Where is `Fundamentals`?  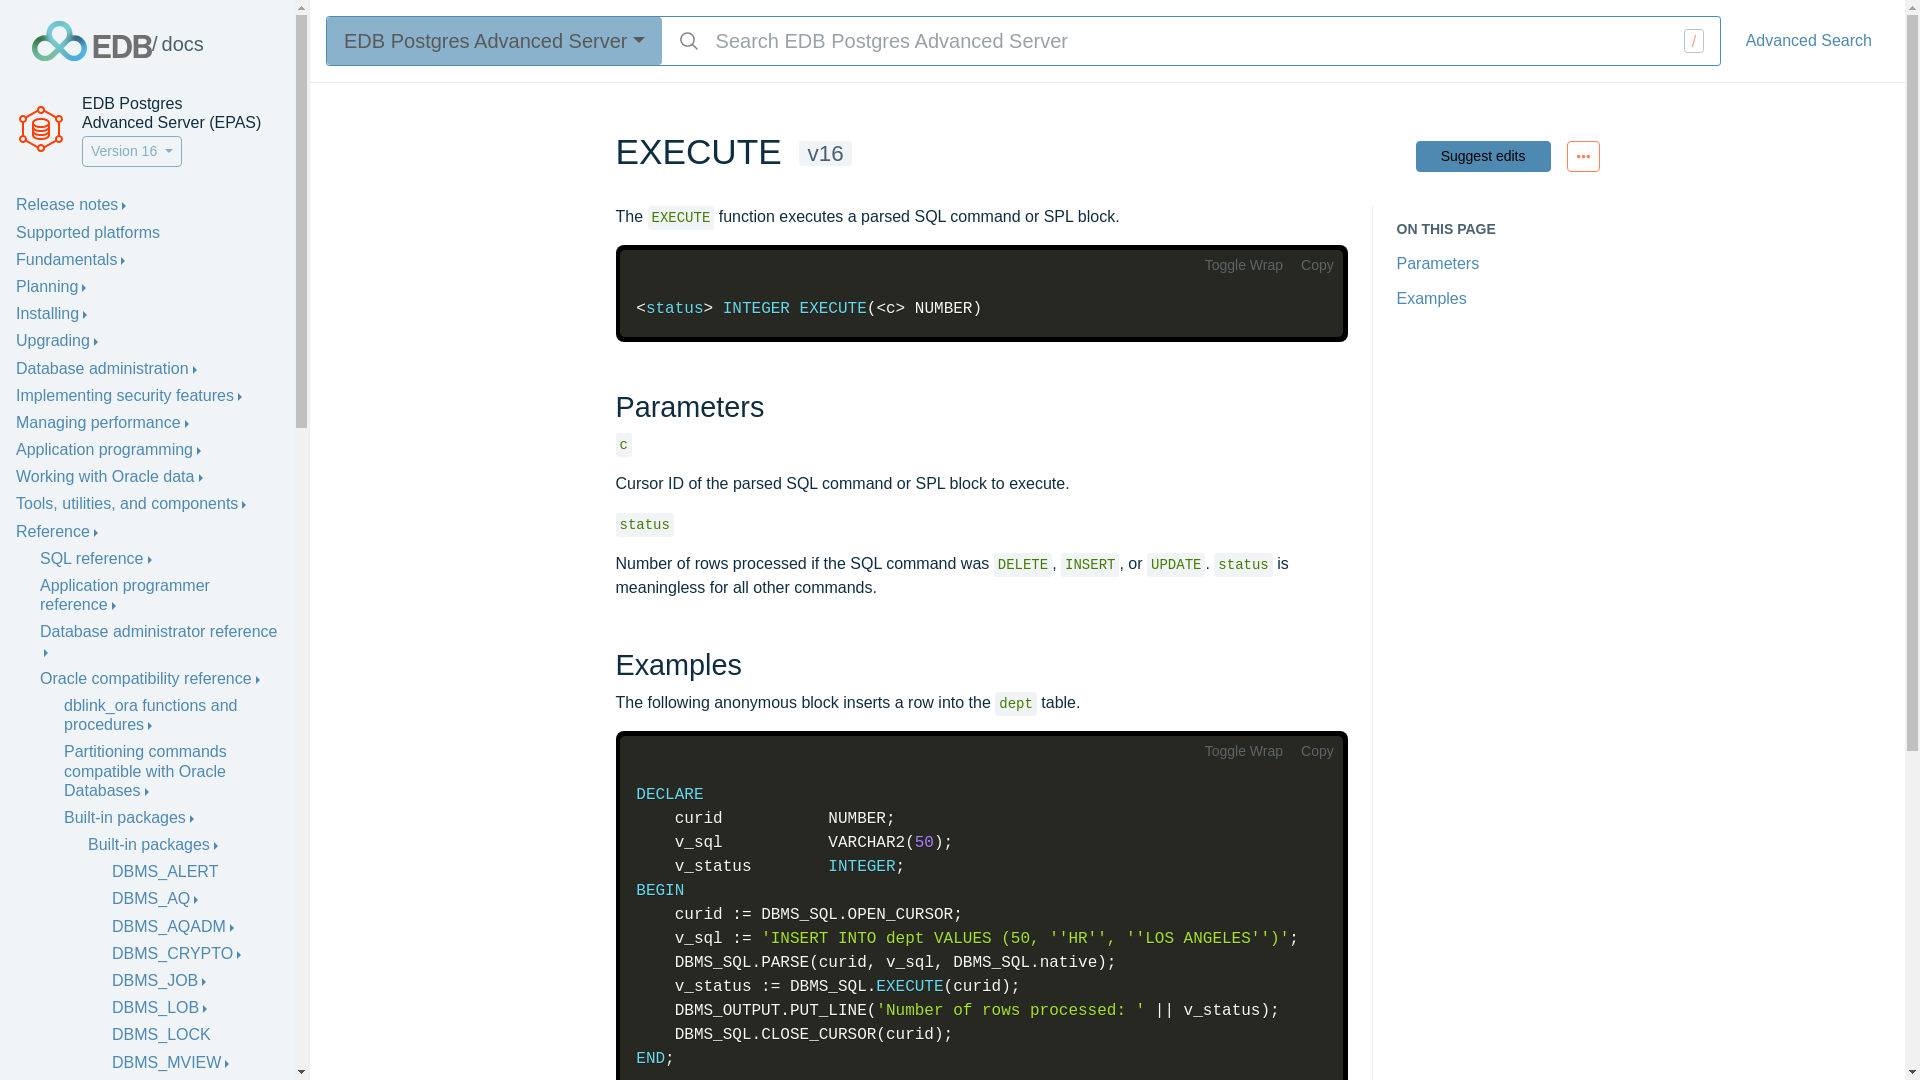 Fundamentals is located at coordinates (70, 260).